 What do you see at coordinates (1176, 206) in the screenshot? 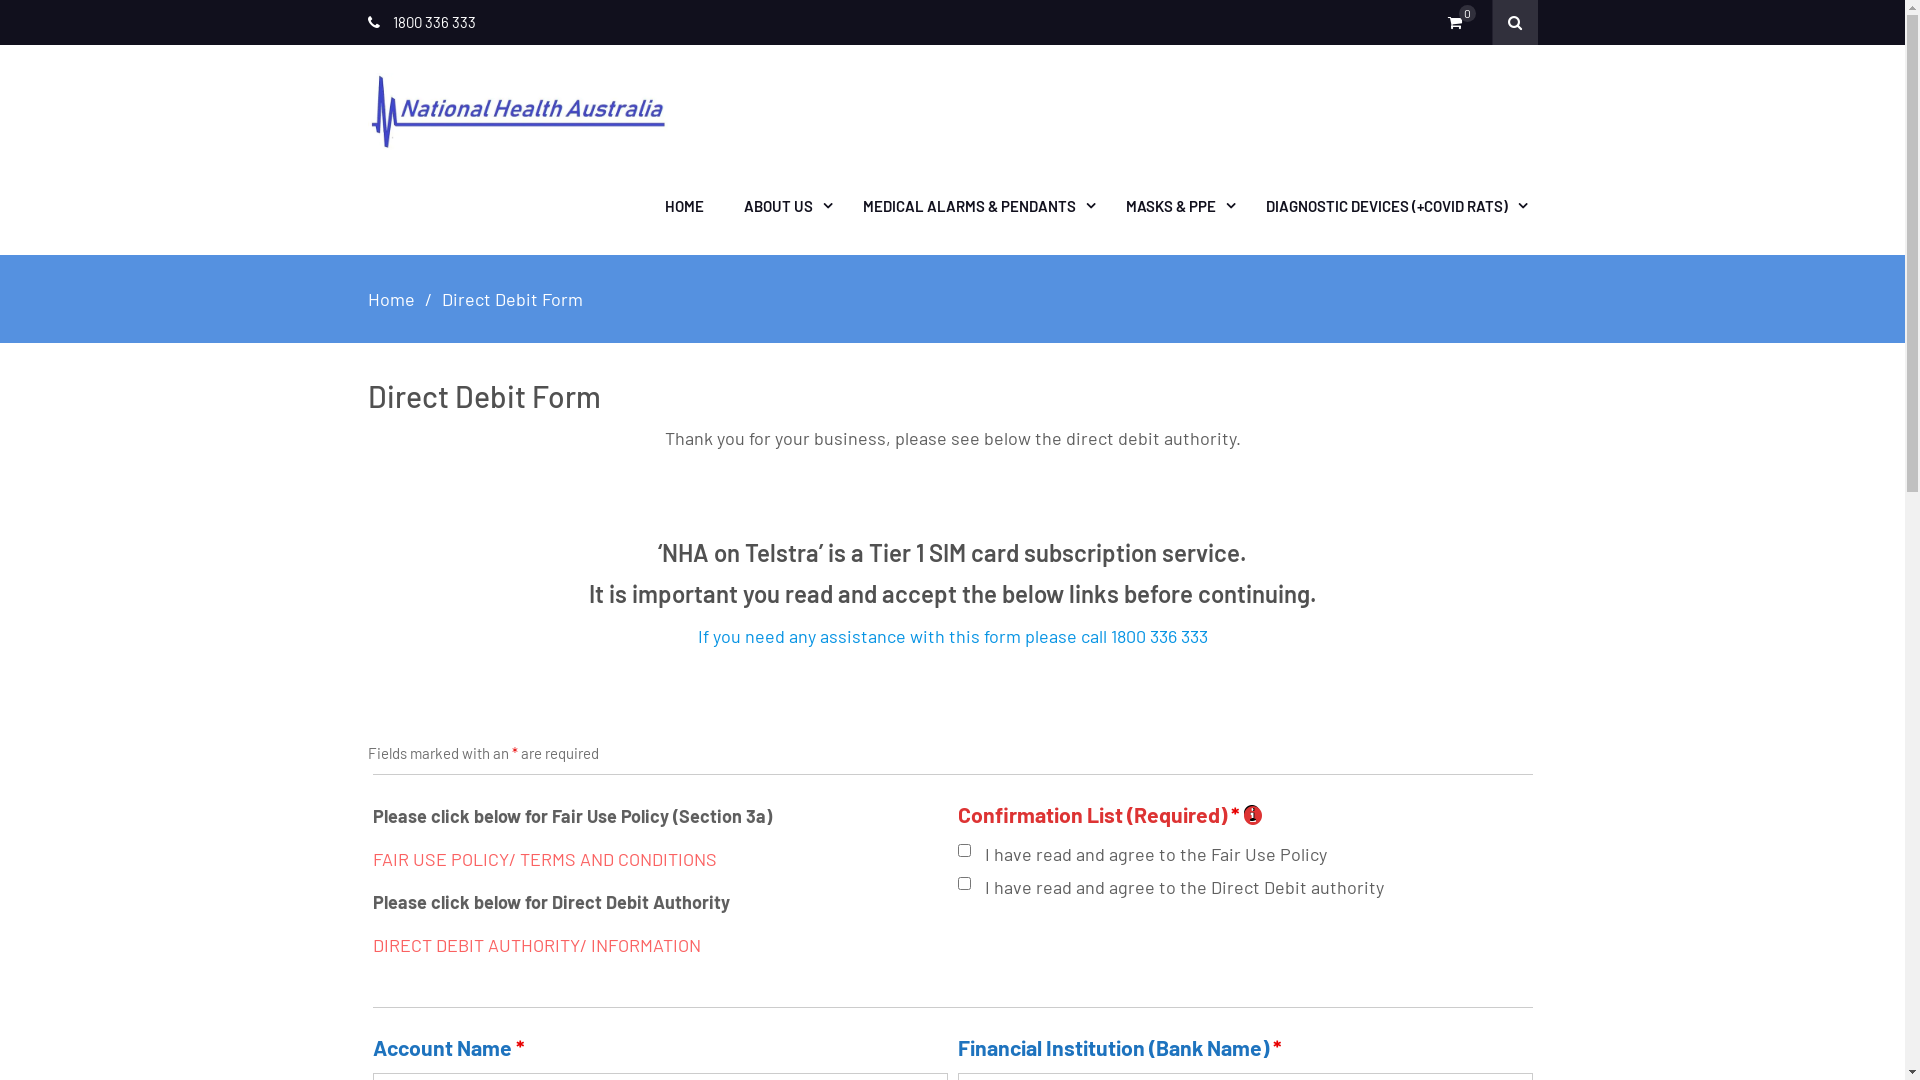
I see `MASKS & PPE` at bounding box center [1176, 206].